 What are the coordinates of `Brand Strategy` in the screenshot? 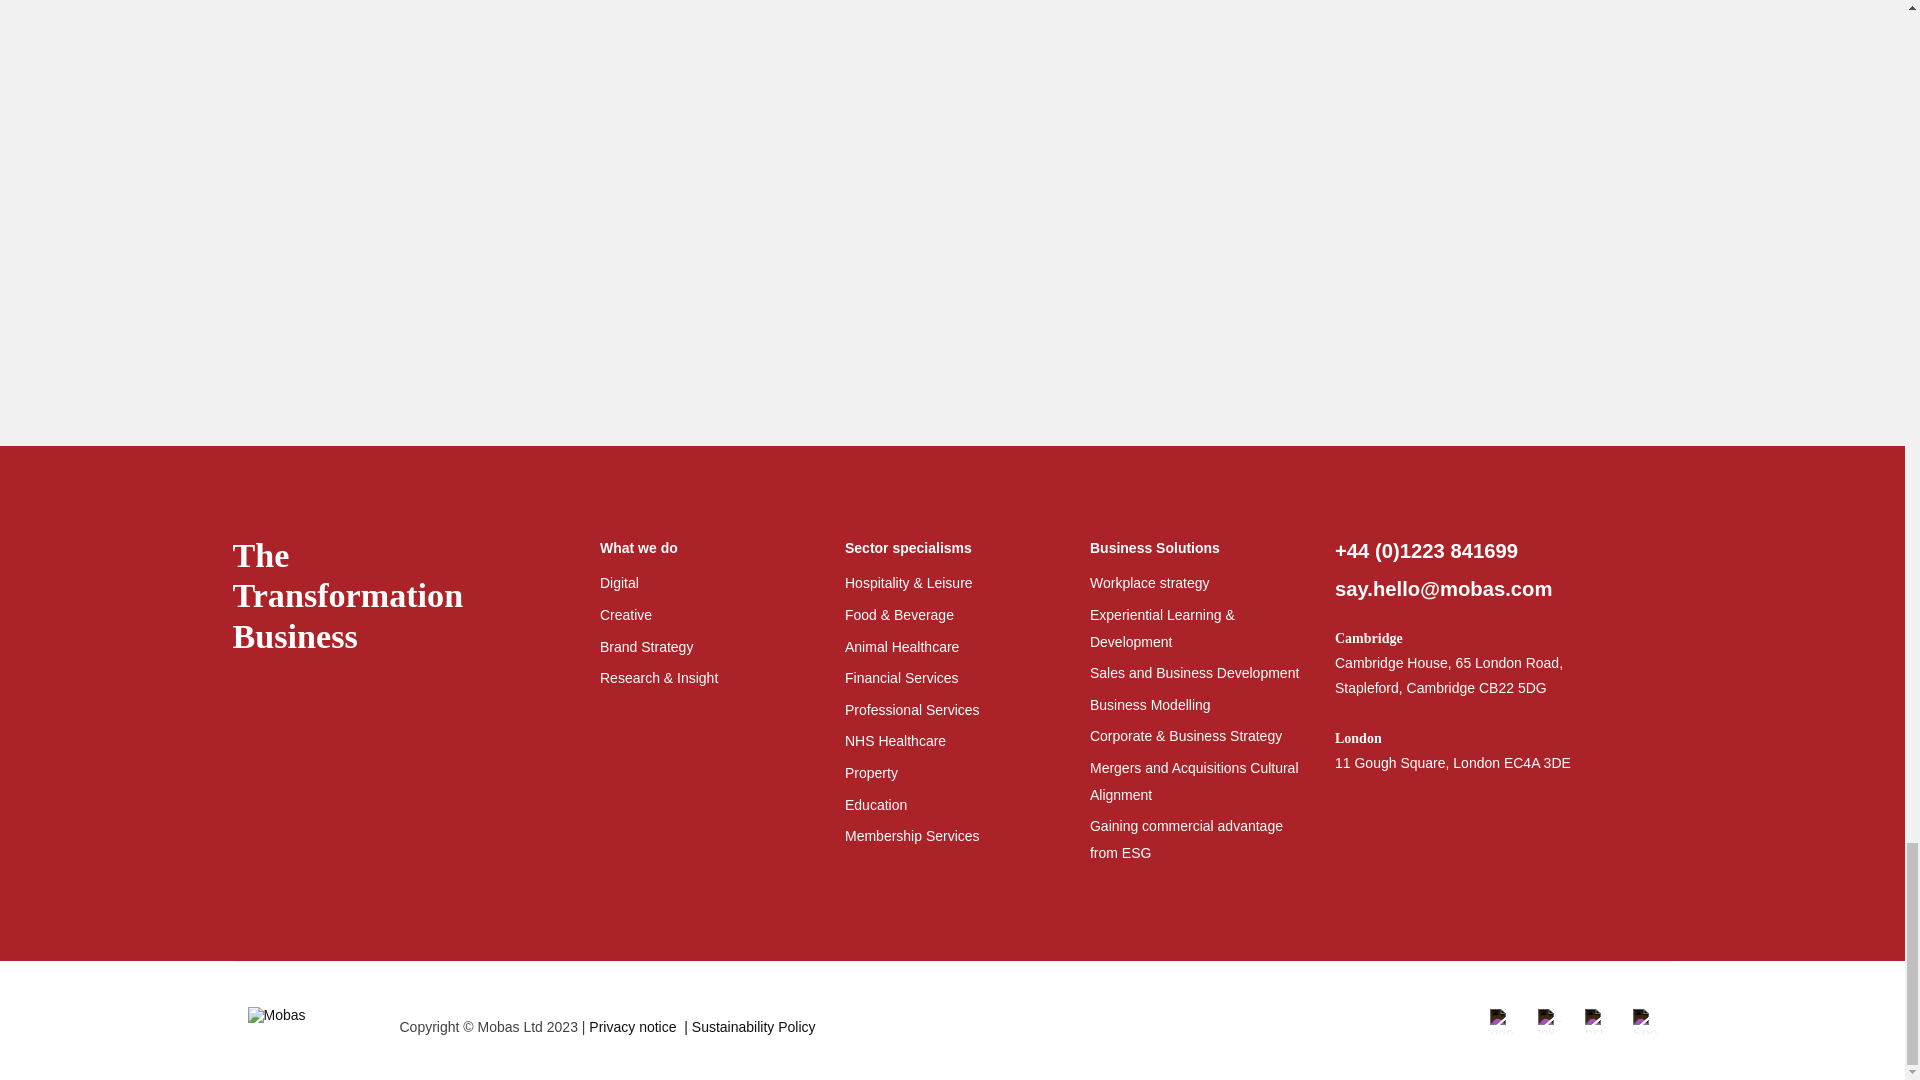 It's located at (646, 646).